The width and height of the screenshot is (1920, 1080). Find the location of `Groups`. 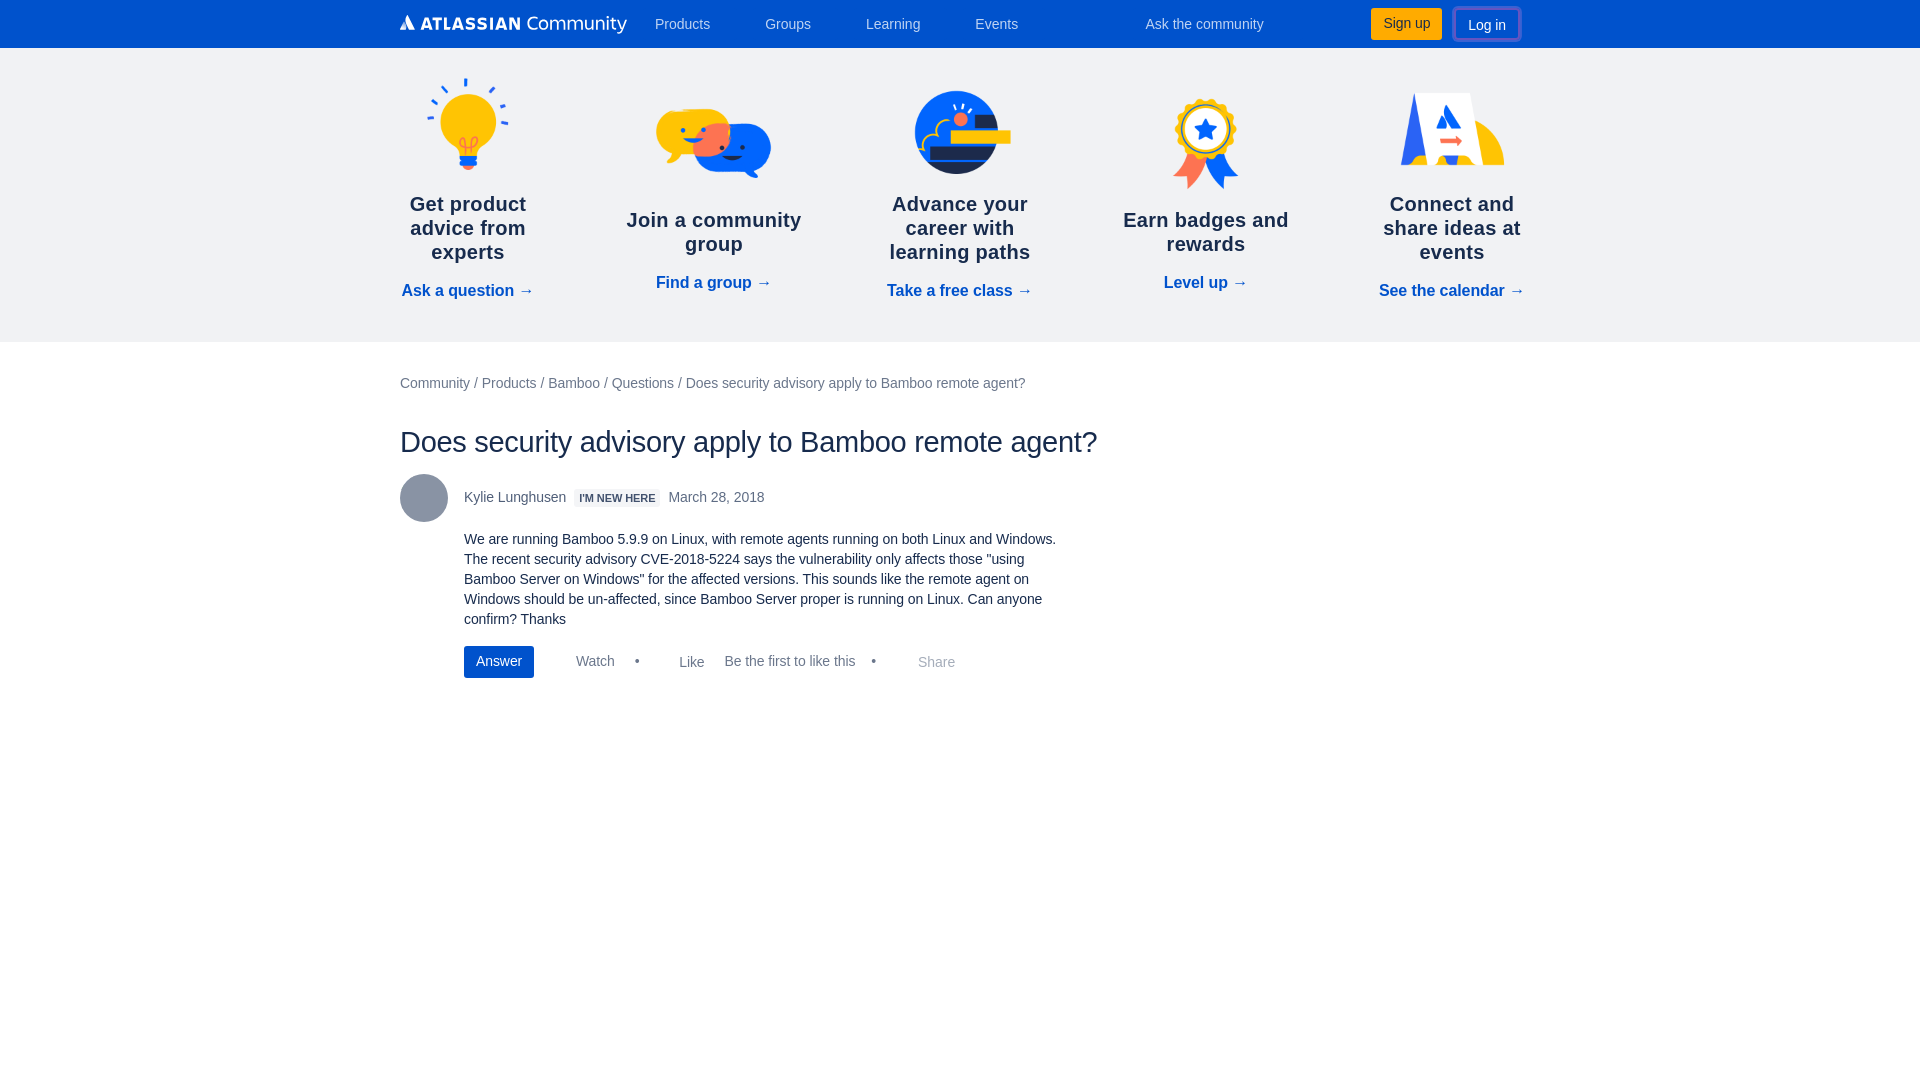

Groups is located at coordinates (794, 23).